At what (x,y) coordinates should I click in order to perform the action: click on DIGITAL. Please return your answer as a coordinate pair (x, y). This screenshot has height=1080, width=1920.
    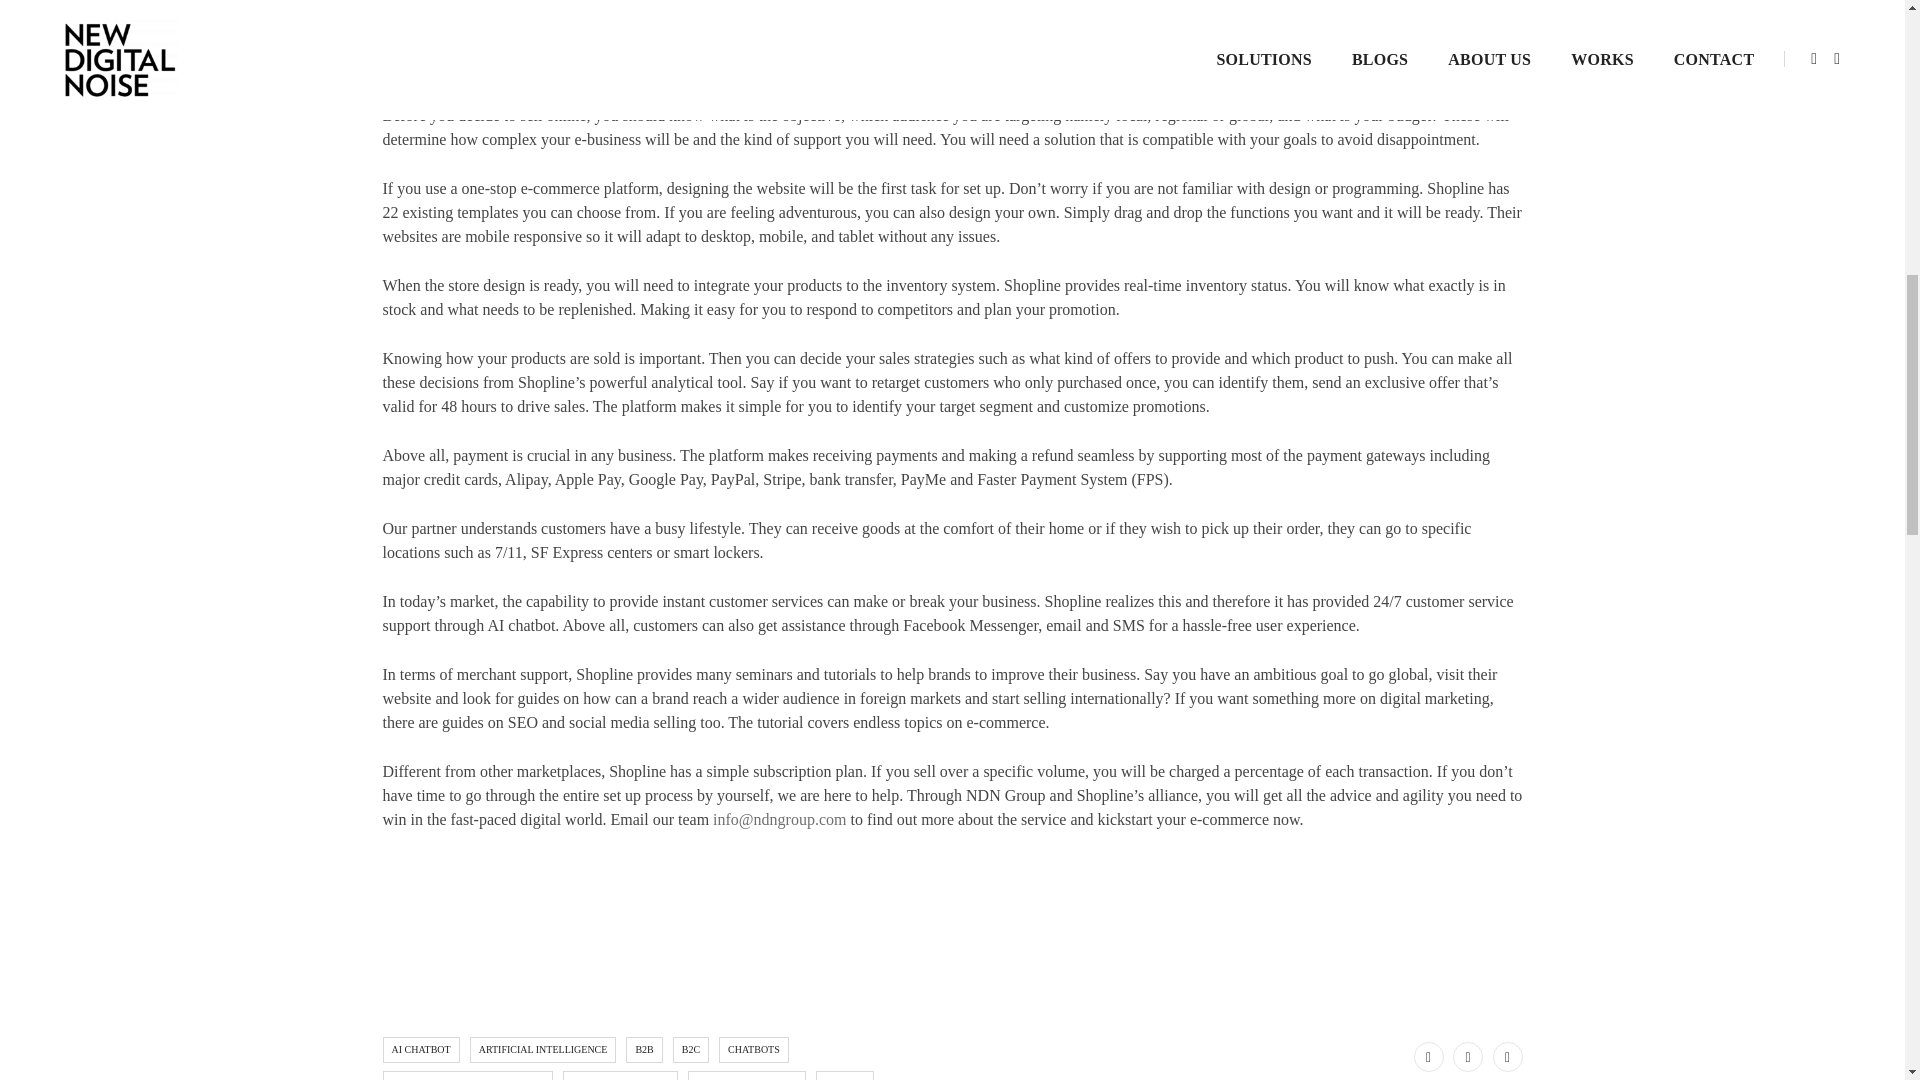
    Looking at the image, I should click on (844, 1076).